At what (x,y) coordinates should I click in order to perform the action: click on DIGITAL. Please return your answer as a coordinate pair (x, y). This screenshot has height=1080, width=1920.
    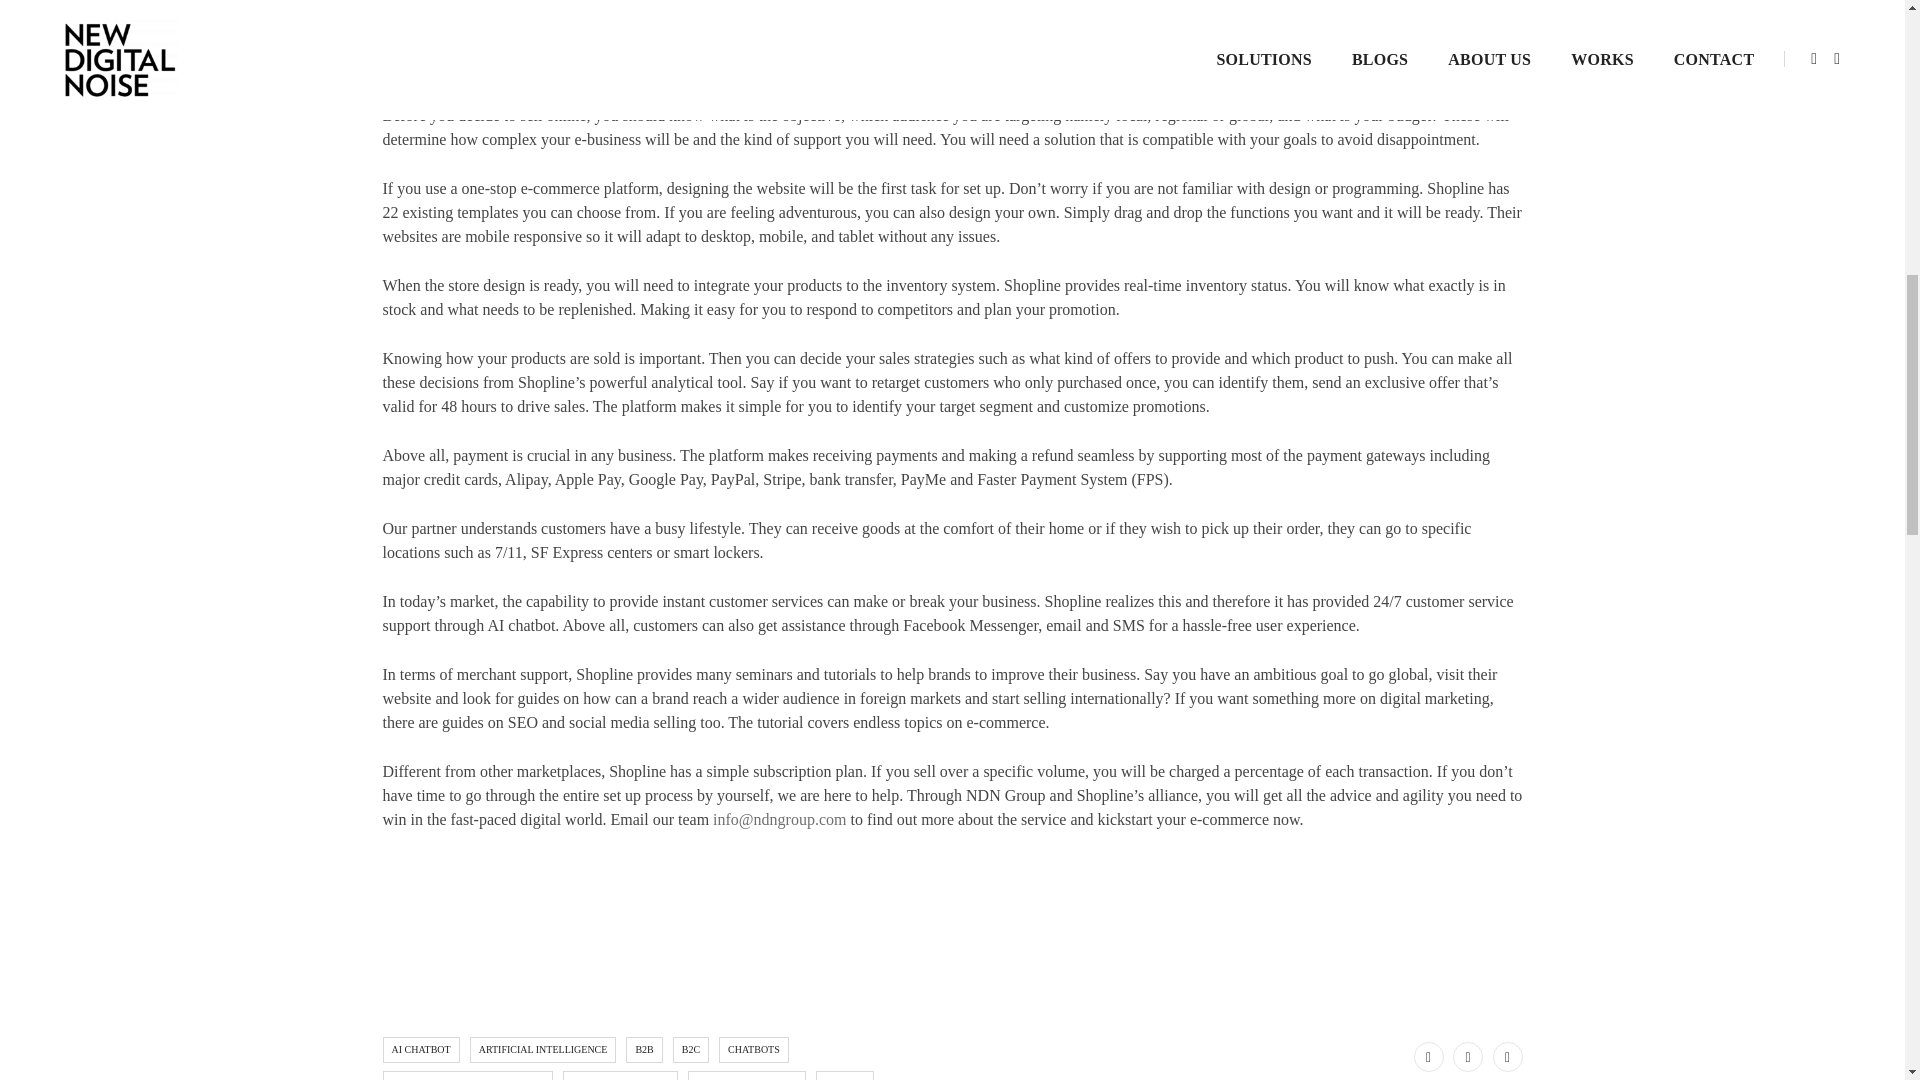
    Looking at the image, I should click on (844, 1076).